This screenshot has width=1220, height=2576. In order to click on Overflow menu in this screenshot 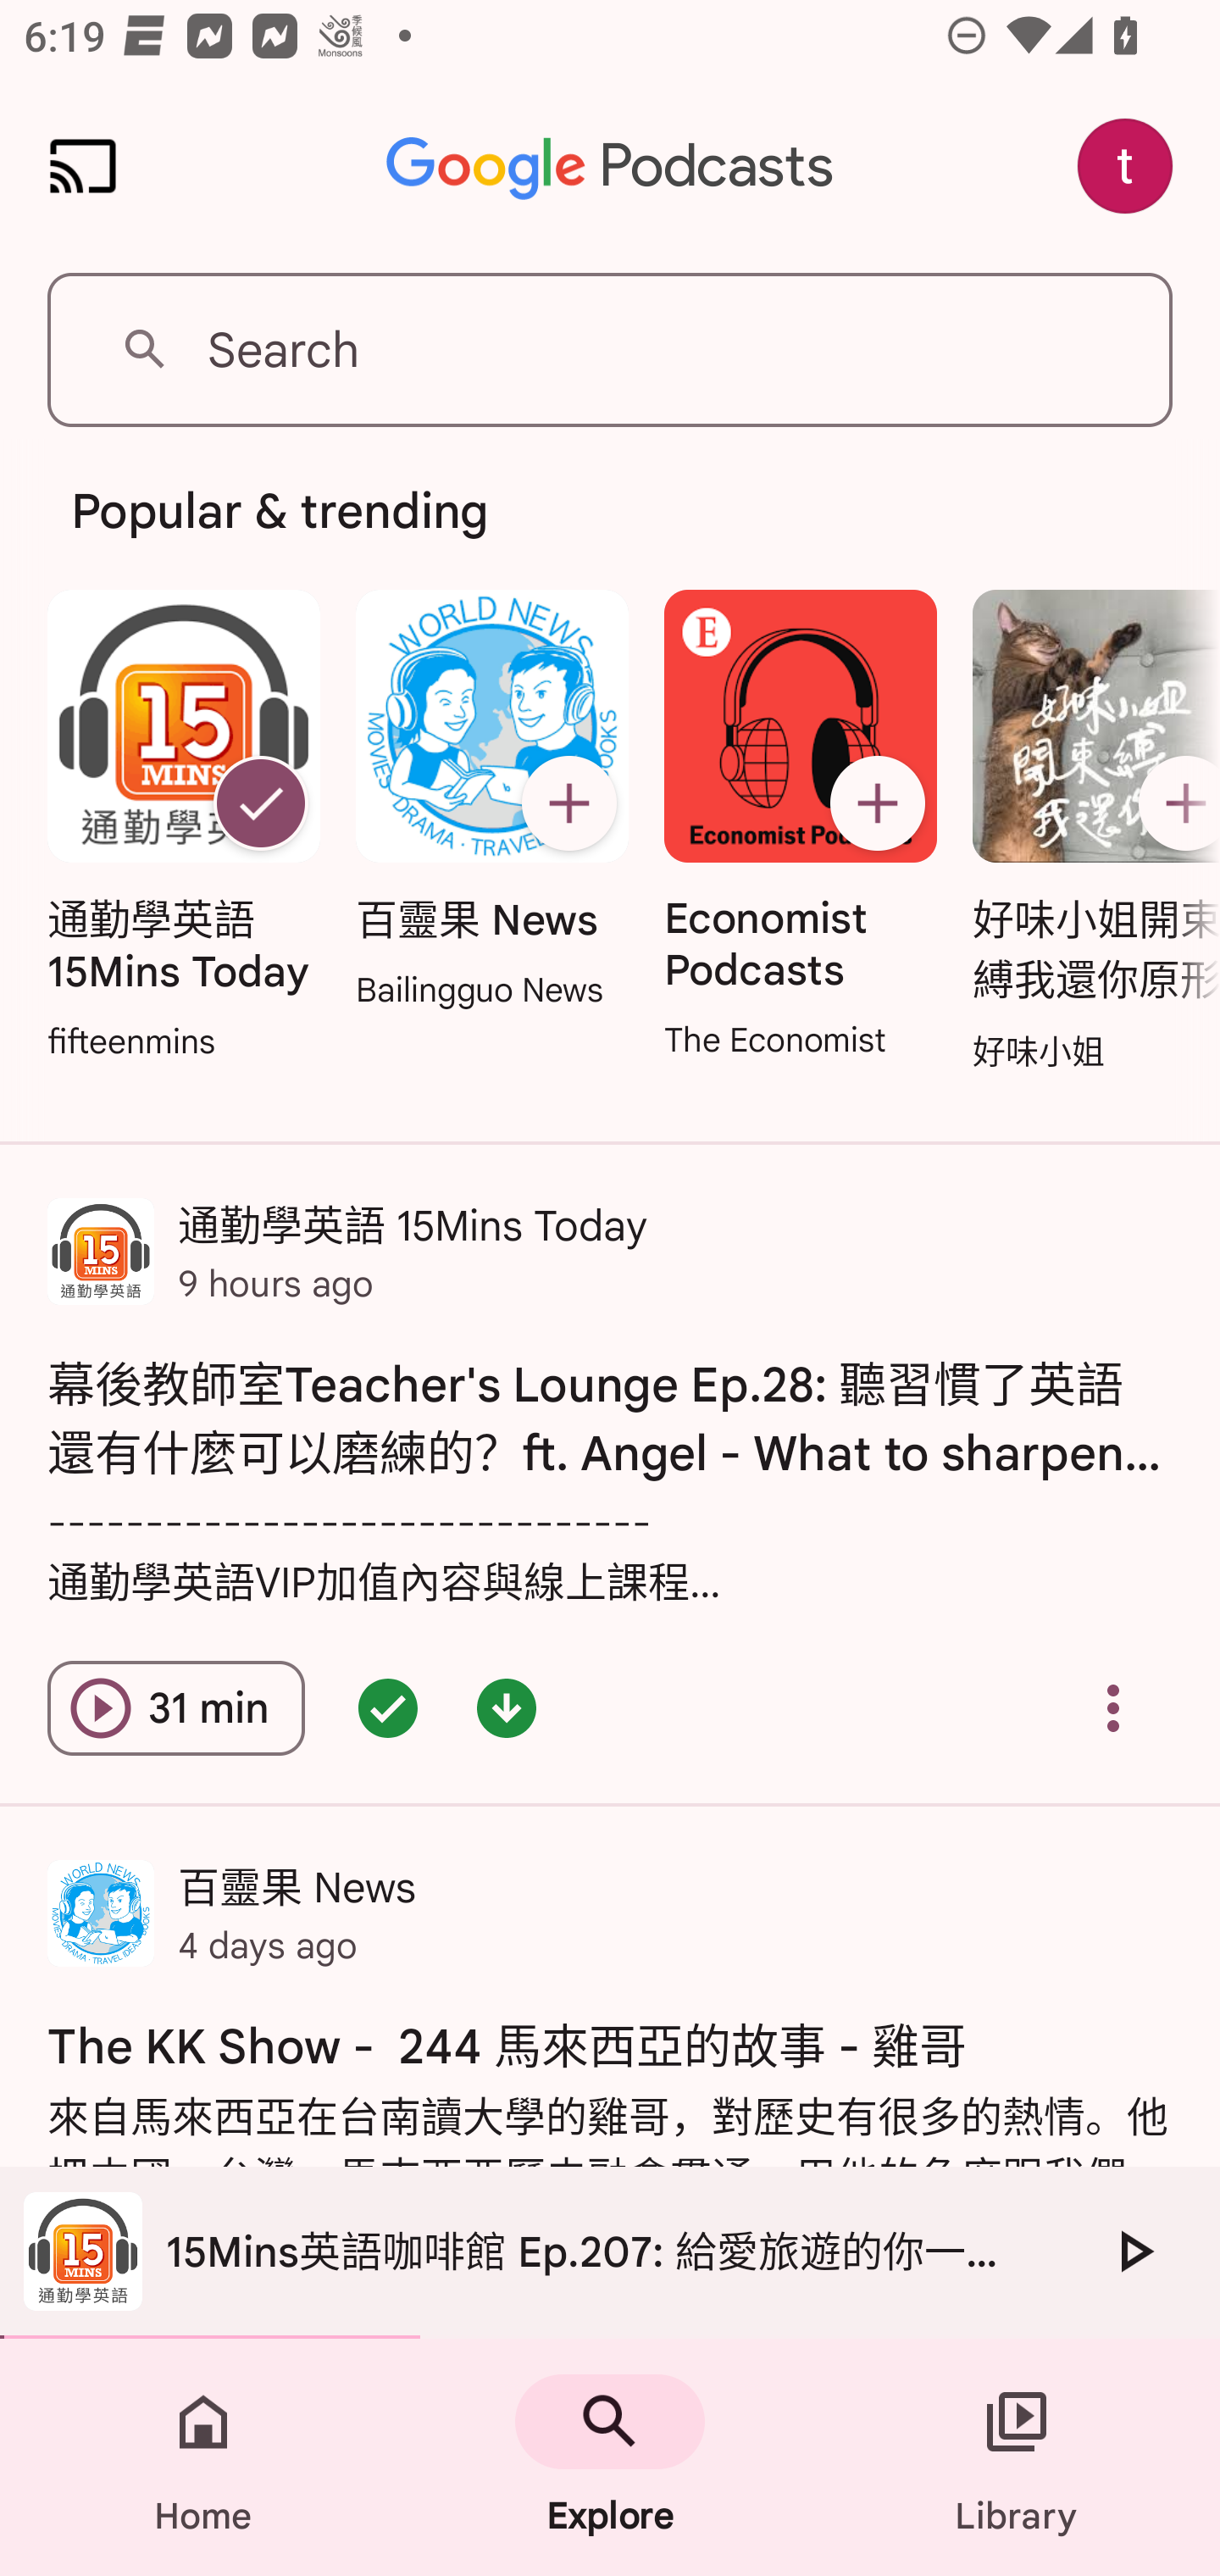, I will do `click(1113, 1708)`.